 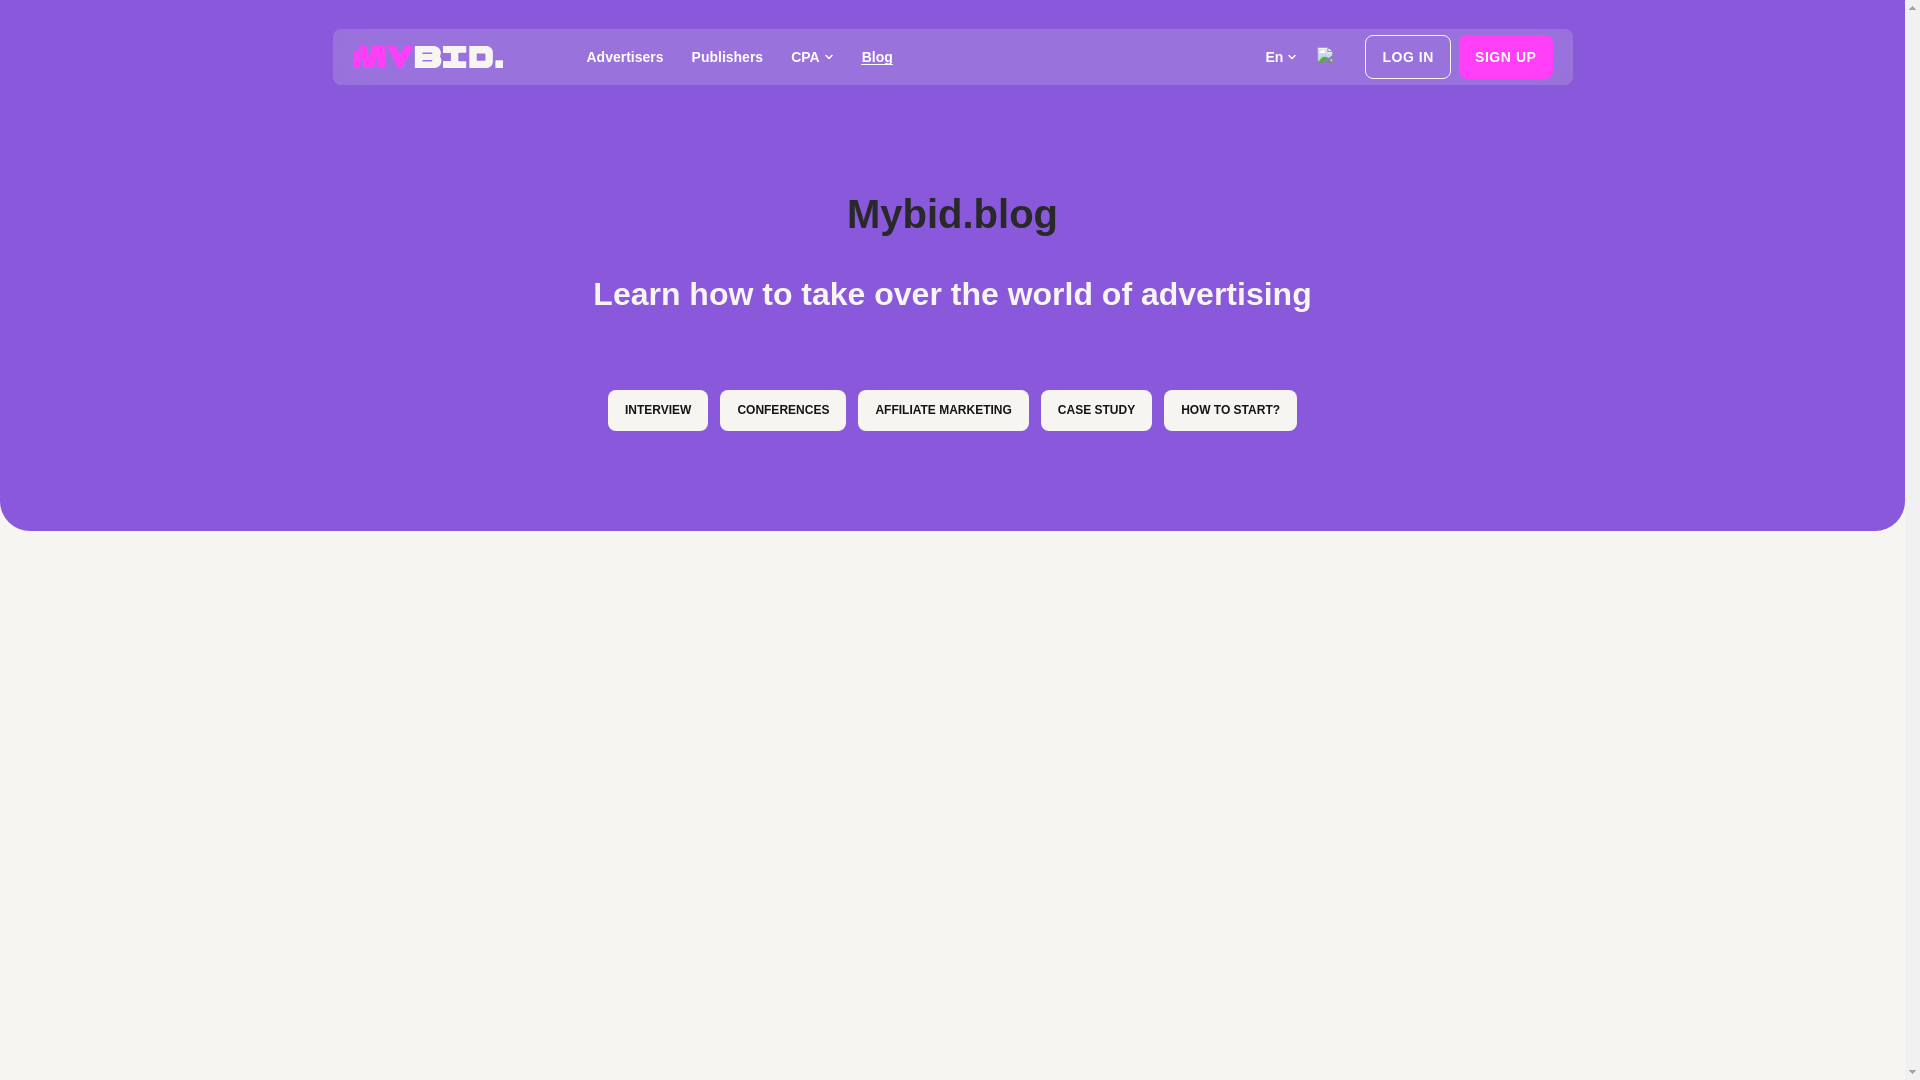 I want to click on SIGN UP, so click(x=1506, y=56).